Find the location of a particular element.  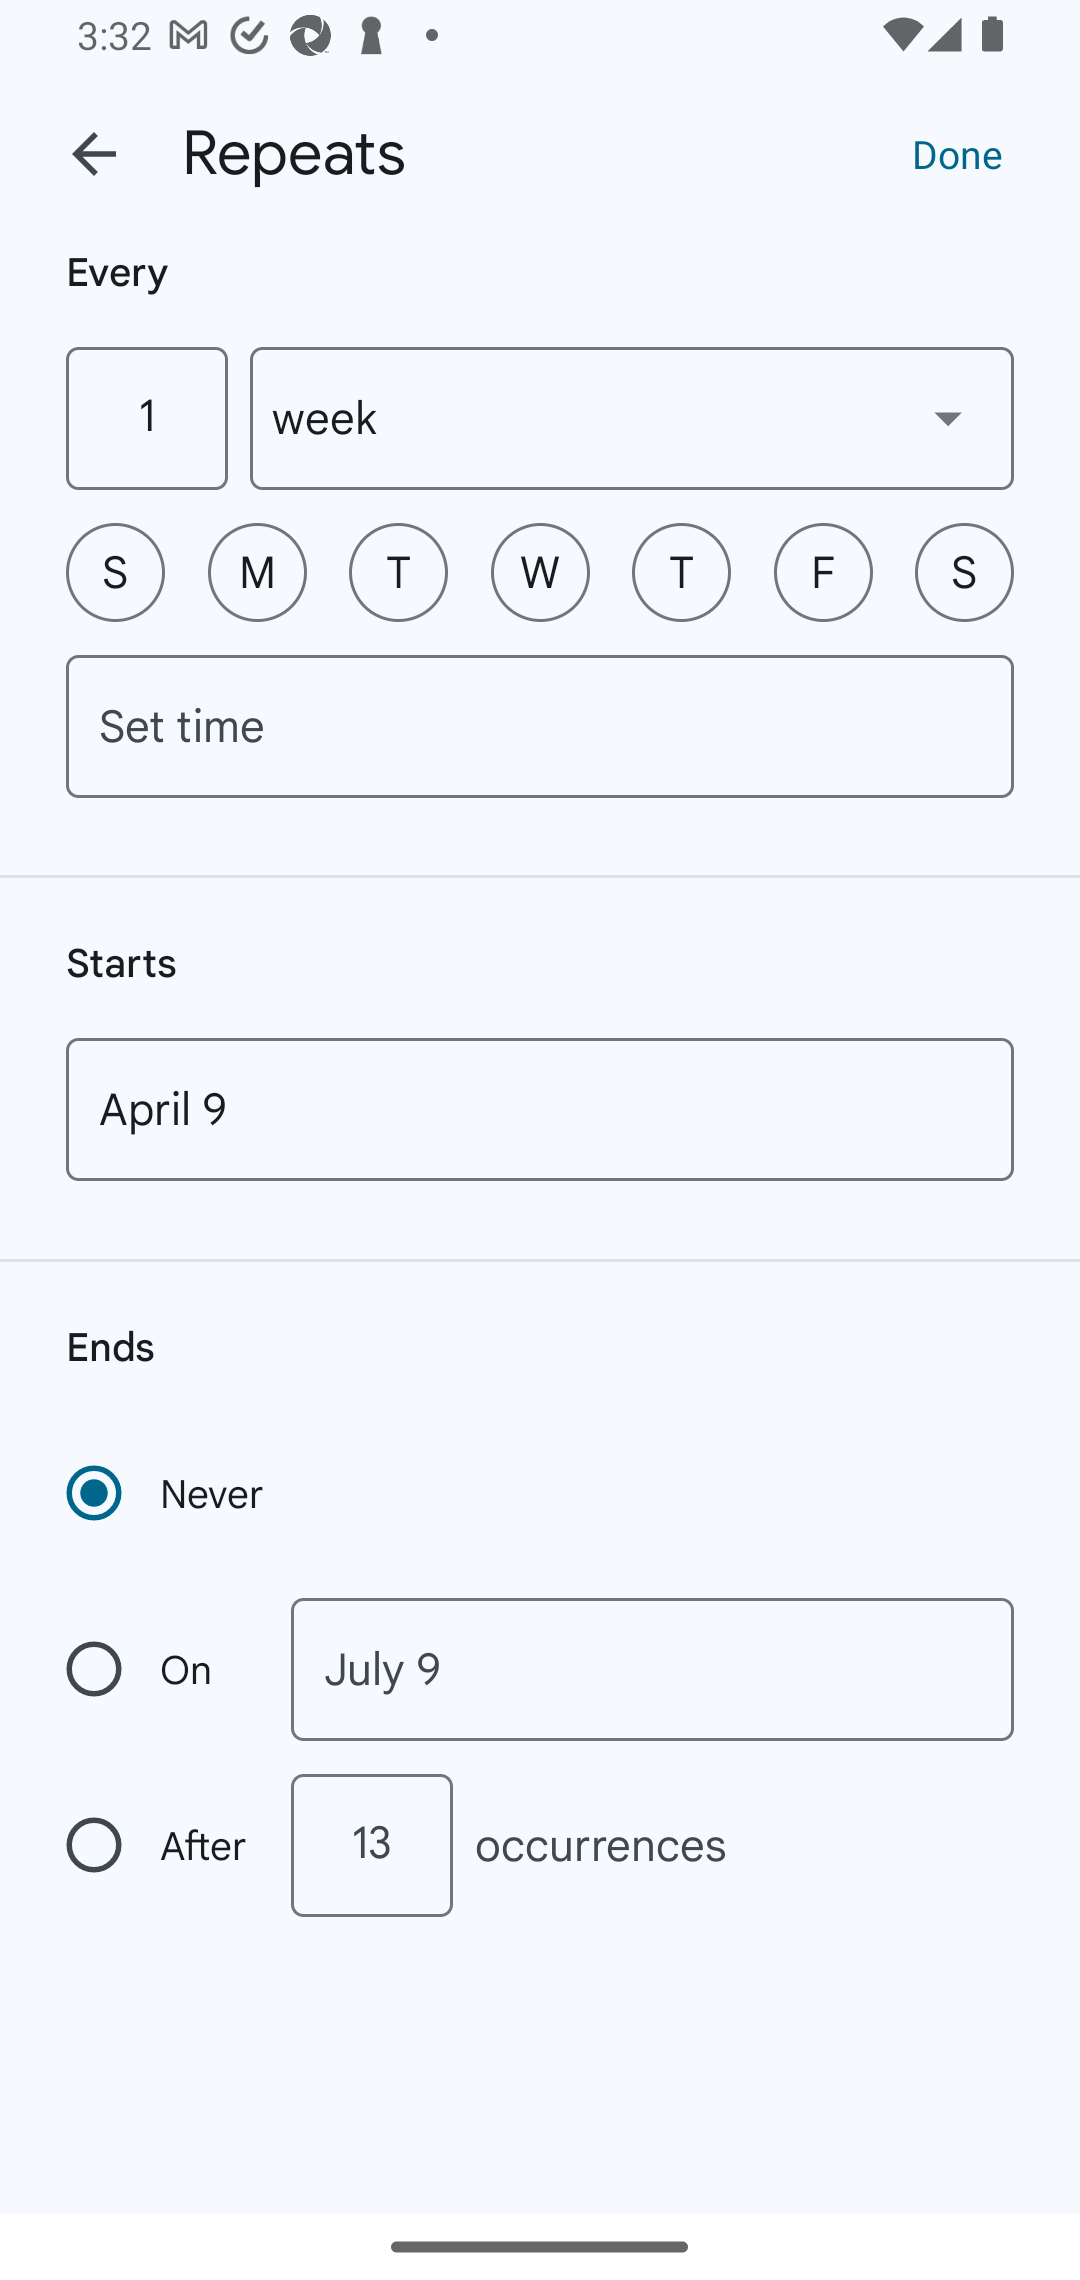

T Tuesday is located at coordinates (398, 572).